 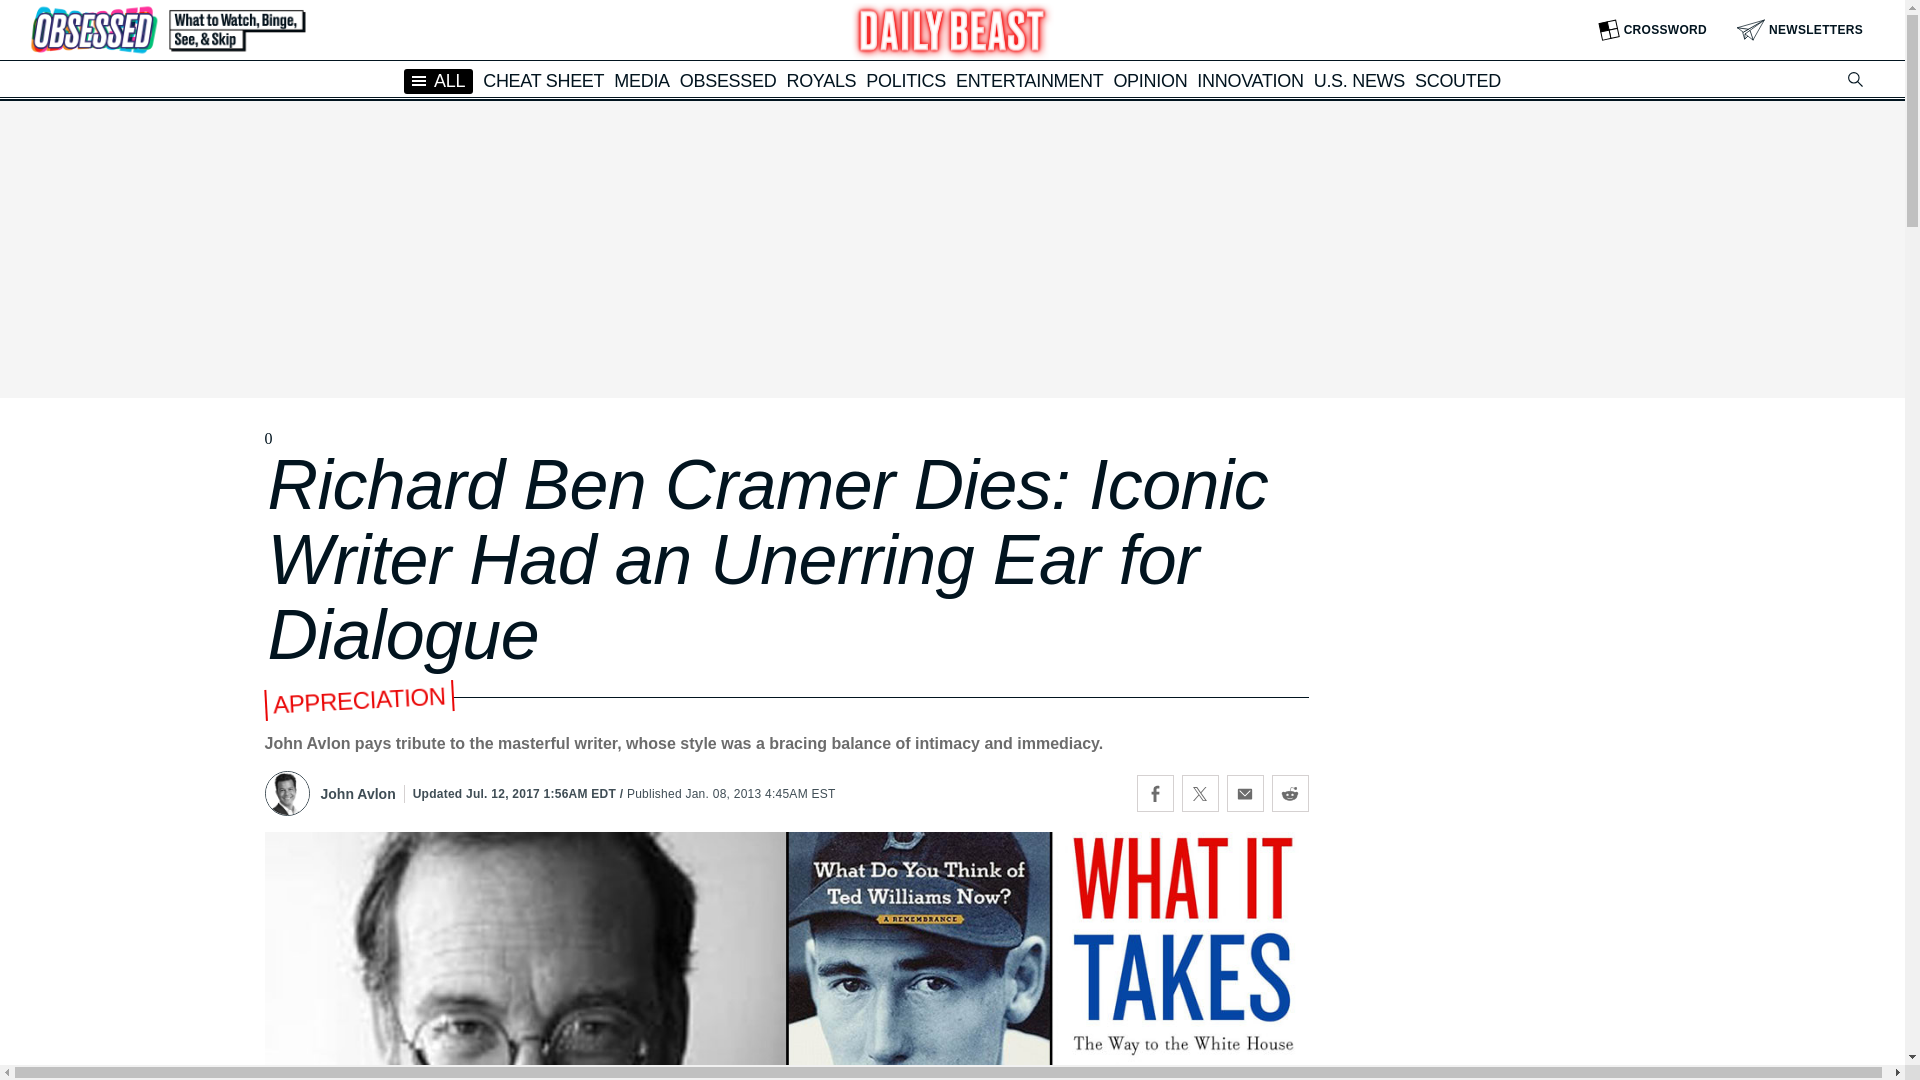 I want to click on SCOUTED, so click(x=1458, y=80).